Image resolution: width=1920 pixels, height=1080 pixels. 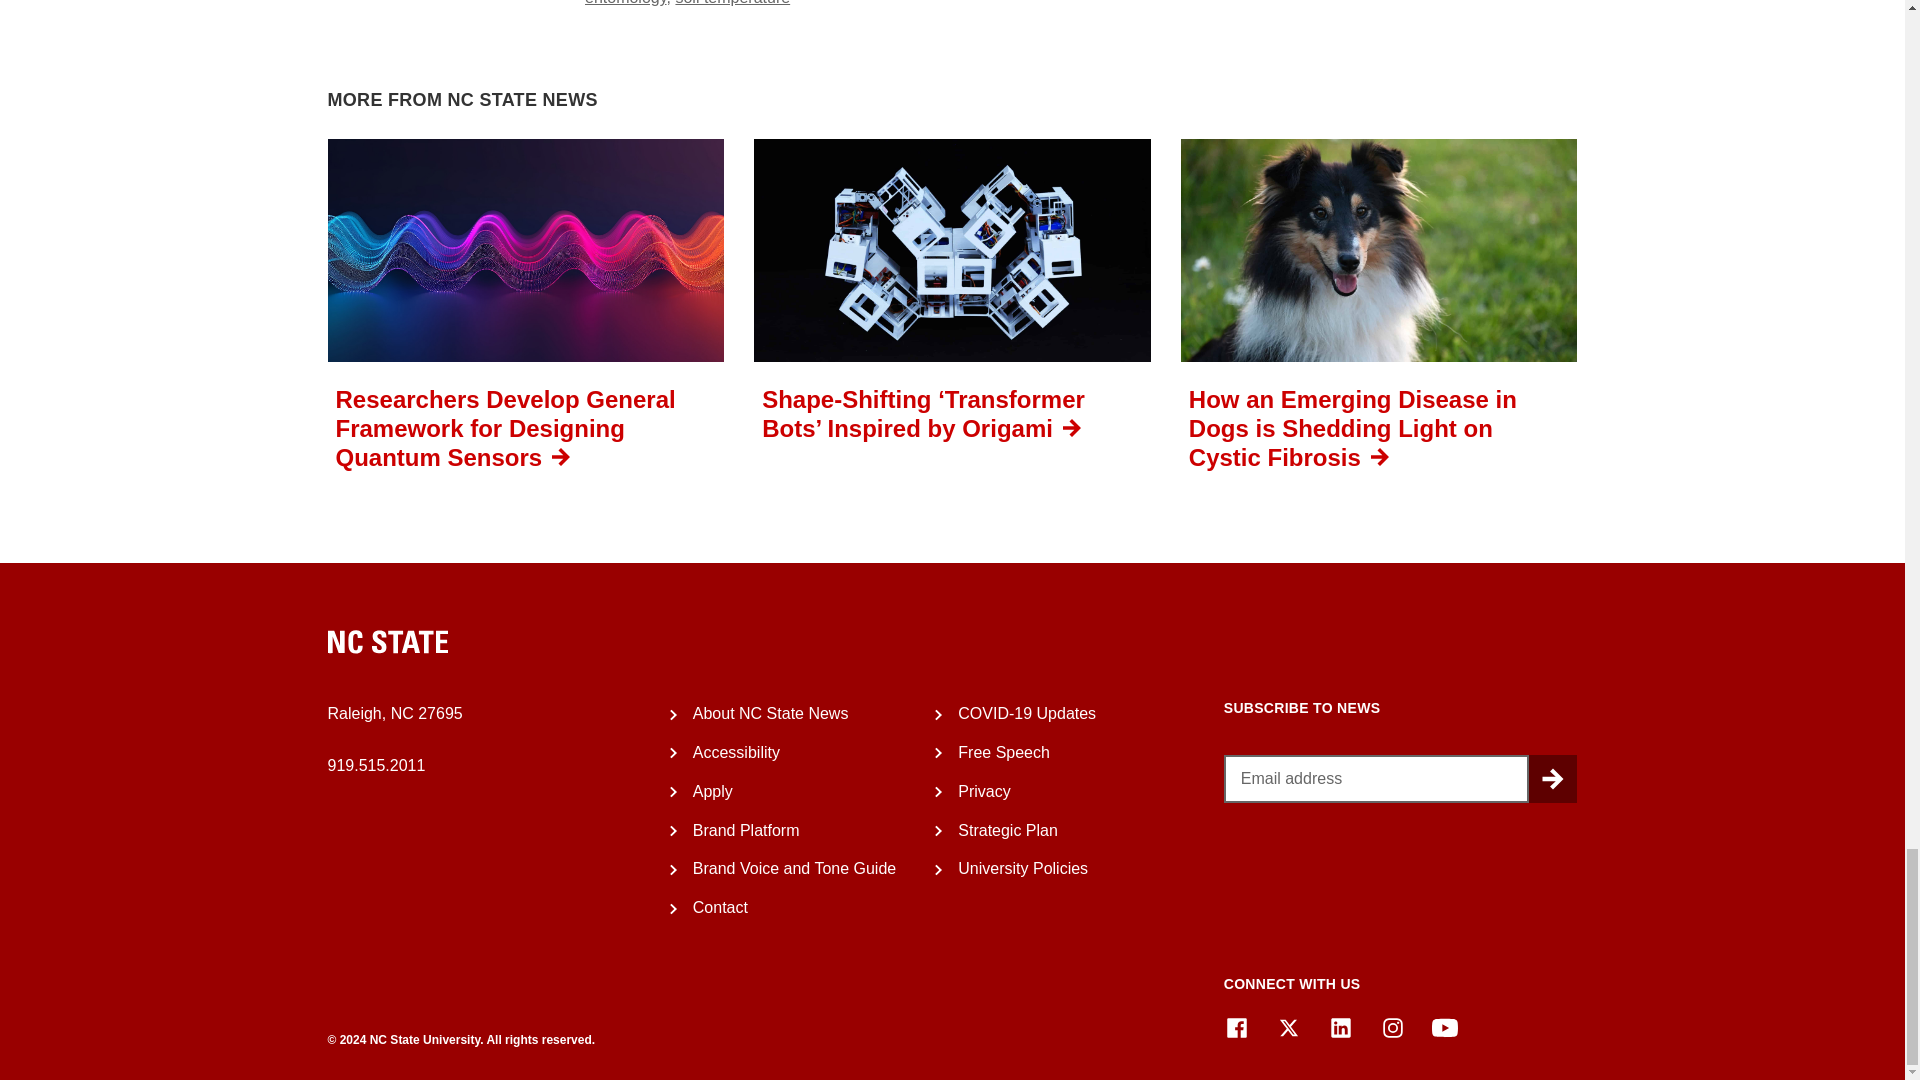 What do you see at coordinates (1340, 1028) in the screenshot?
I see `LinkedIn` at bounding box center [1340, 1028].